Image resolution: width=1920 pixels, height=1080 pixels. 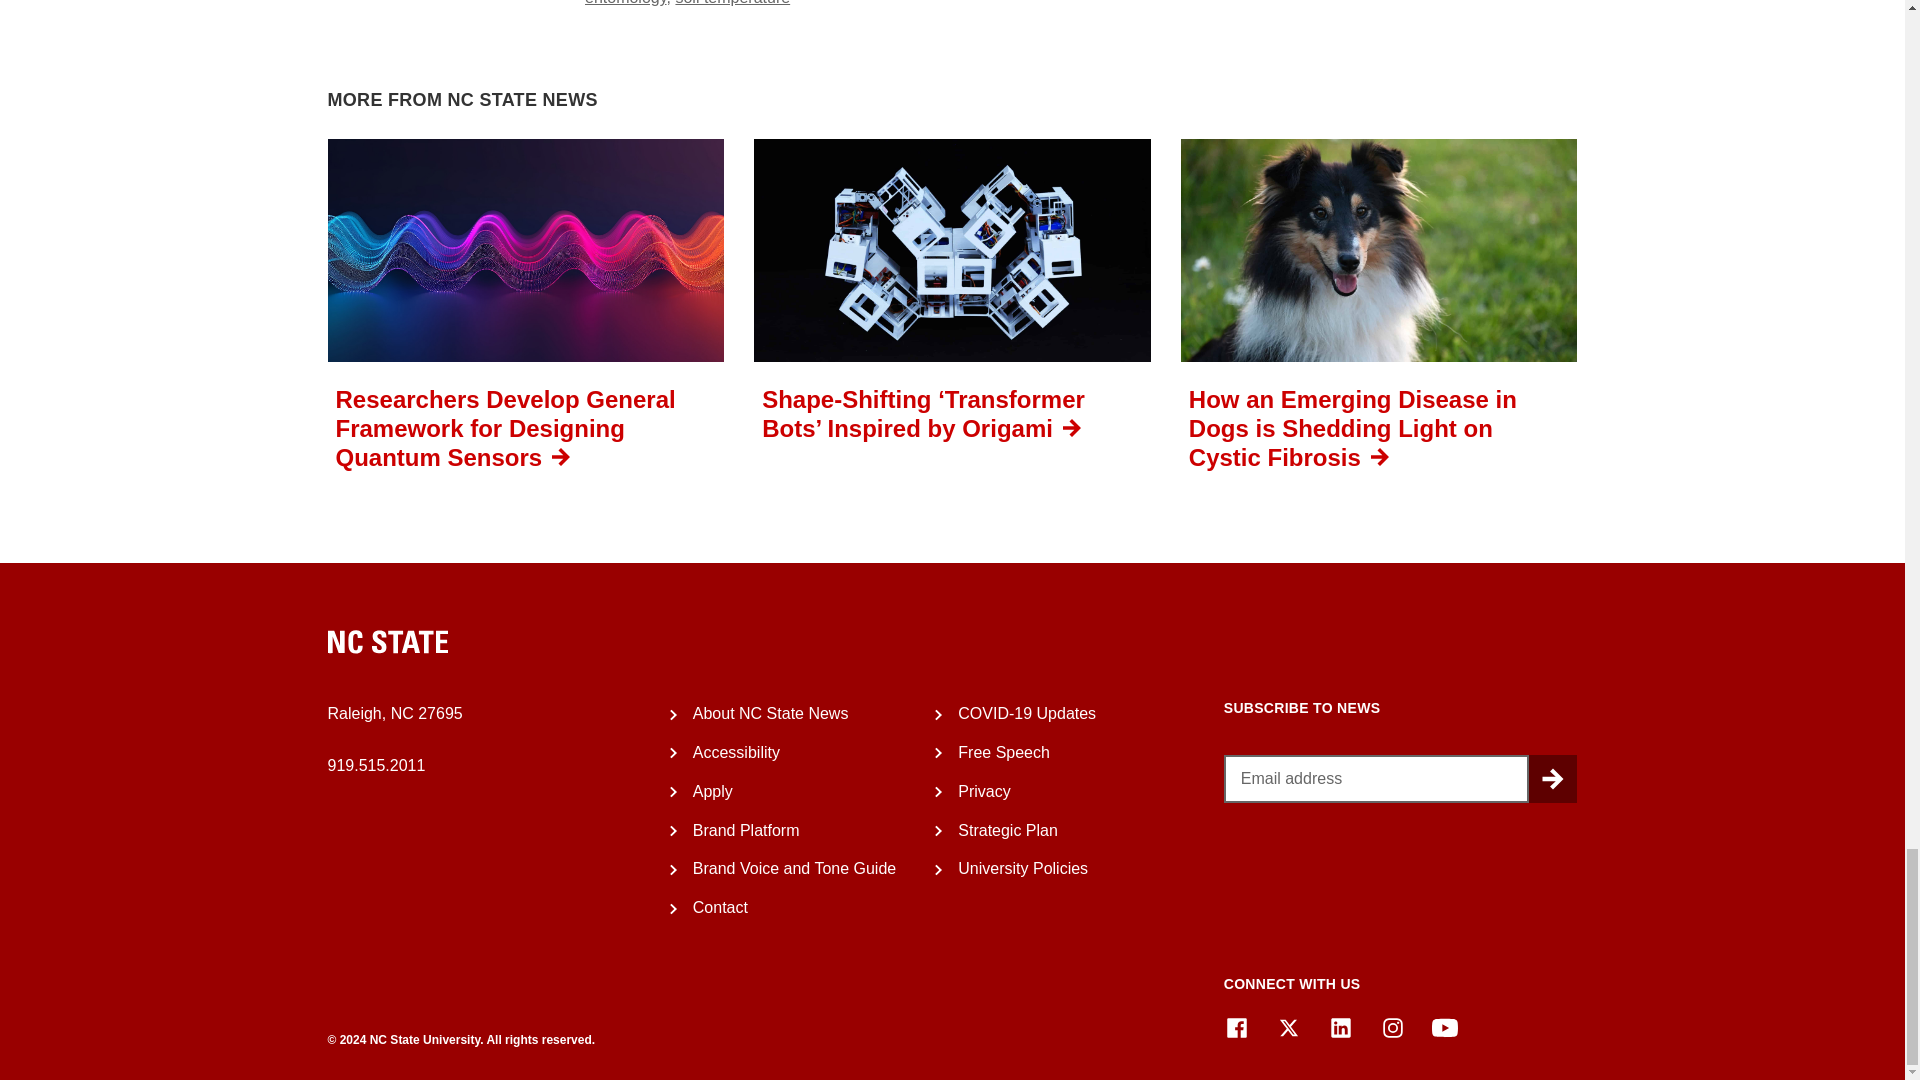 What do you see at coordinates (1340, 1028) in the screenshot?
I see `LinkedIn` at bounding box center [1340, 1028].